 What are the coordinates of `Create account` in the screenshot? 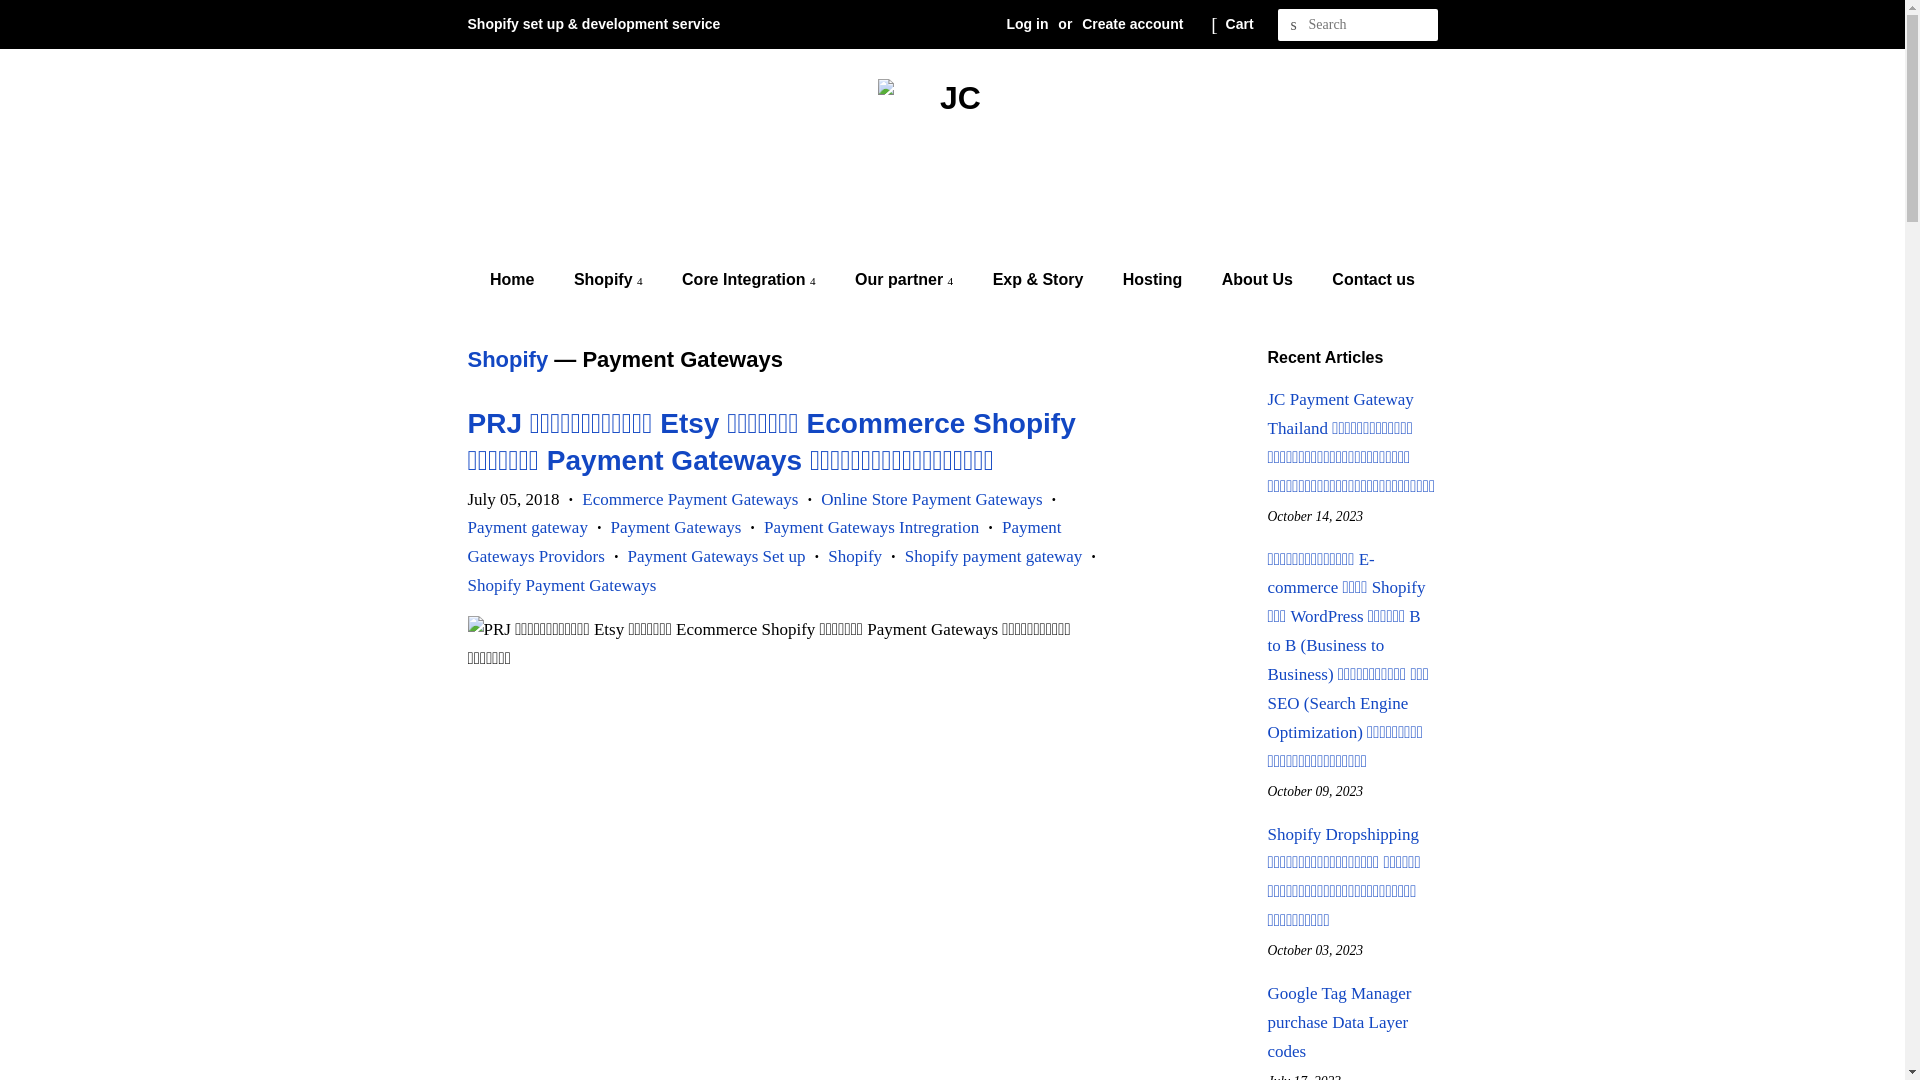 It's located at (1132, 24).